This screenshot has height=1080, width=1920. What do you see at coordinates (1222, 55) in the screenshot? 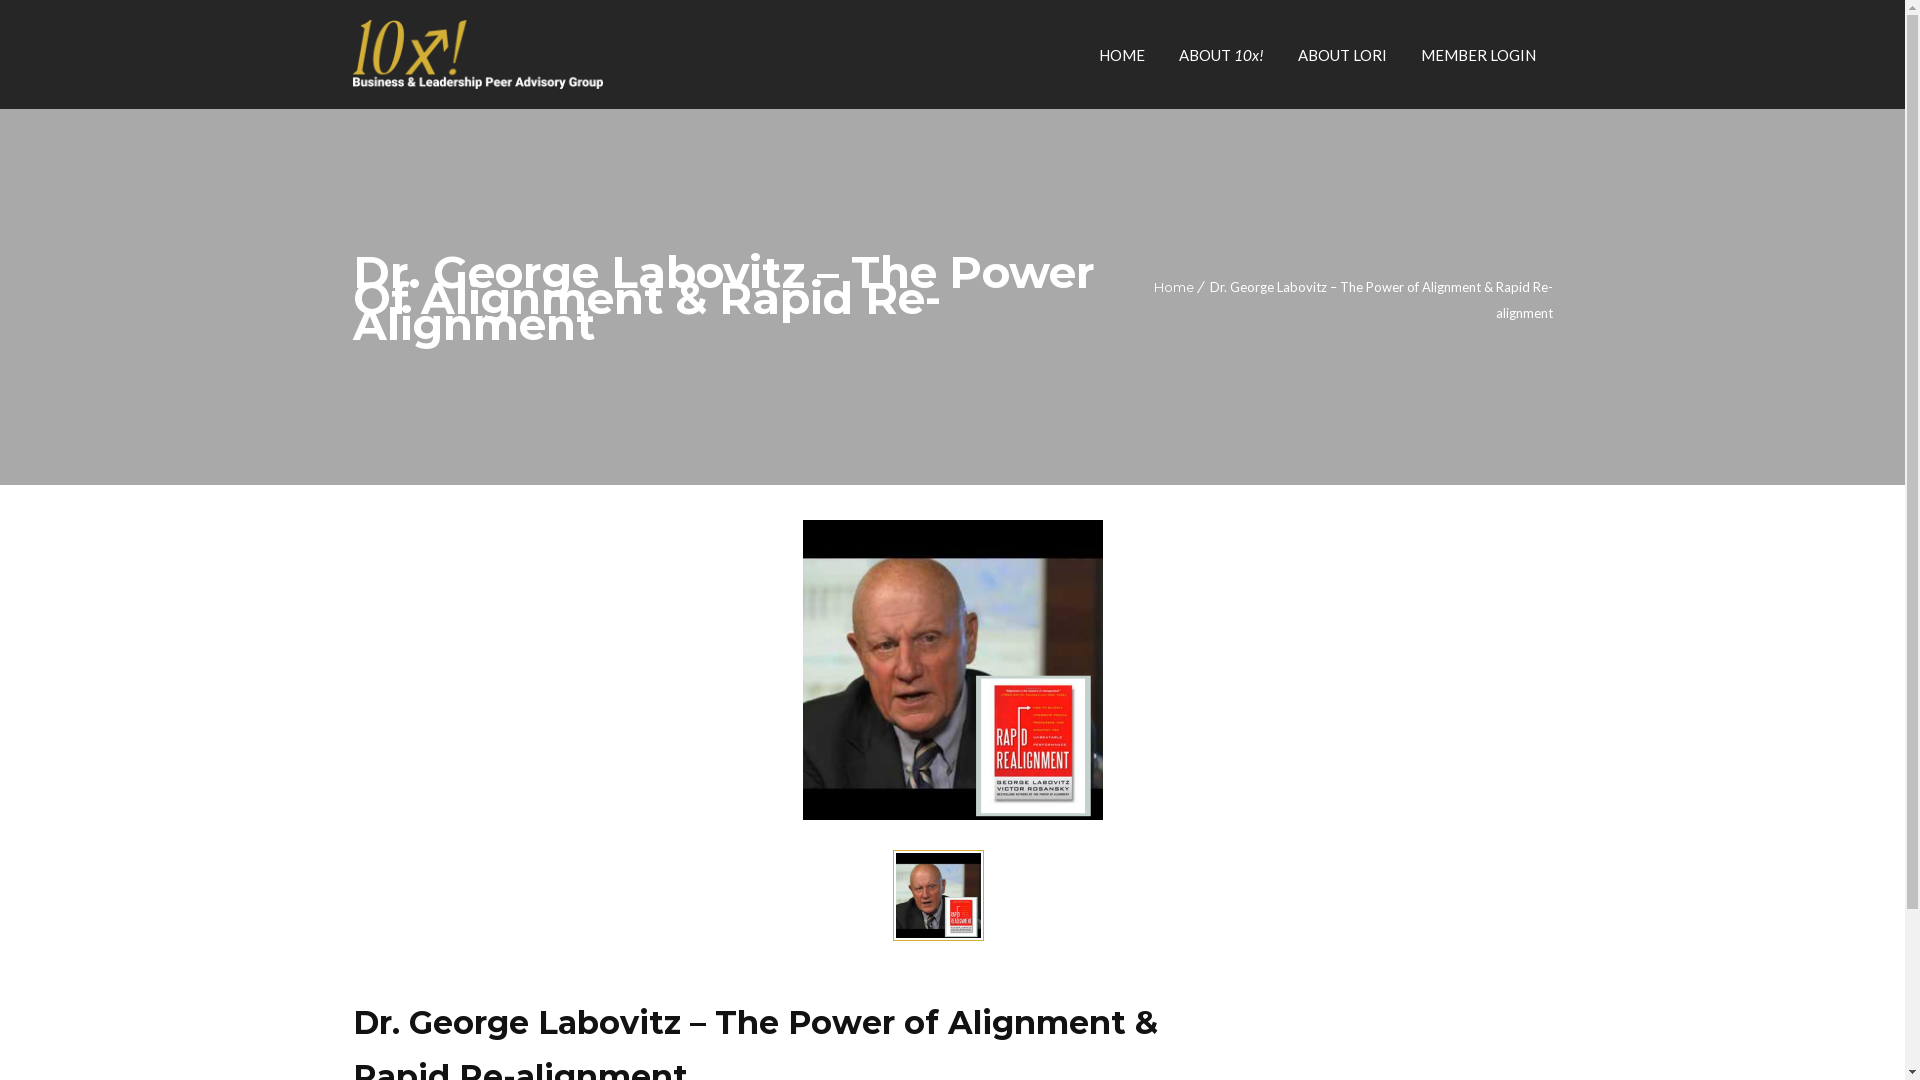
I see `ABOUT 10x!` at bounding box center [1222, 55].